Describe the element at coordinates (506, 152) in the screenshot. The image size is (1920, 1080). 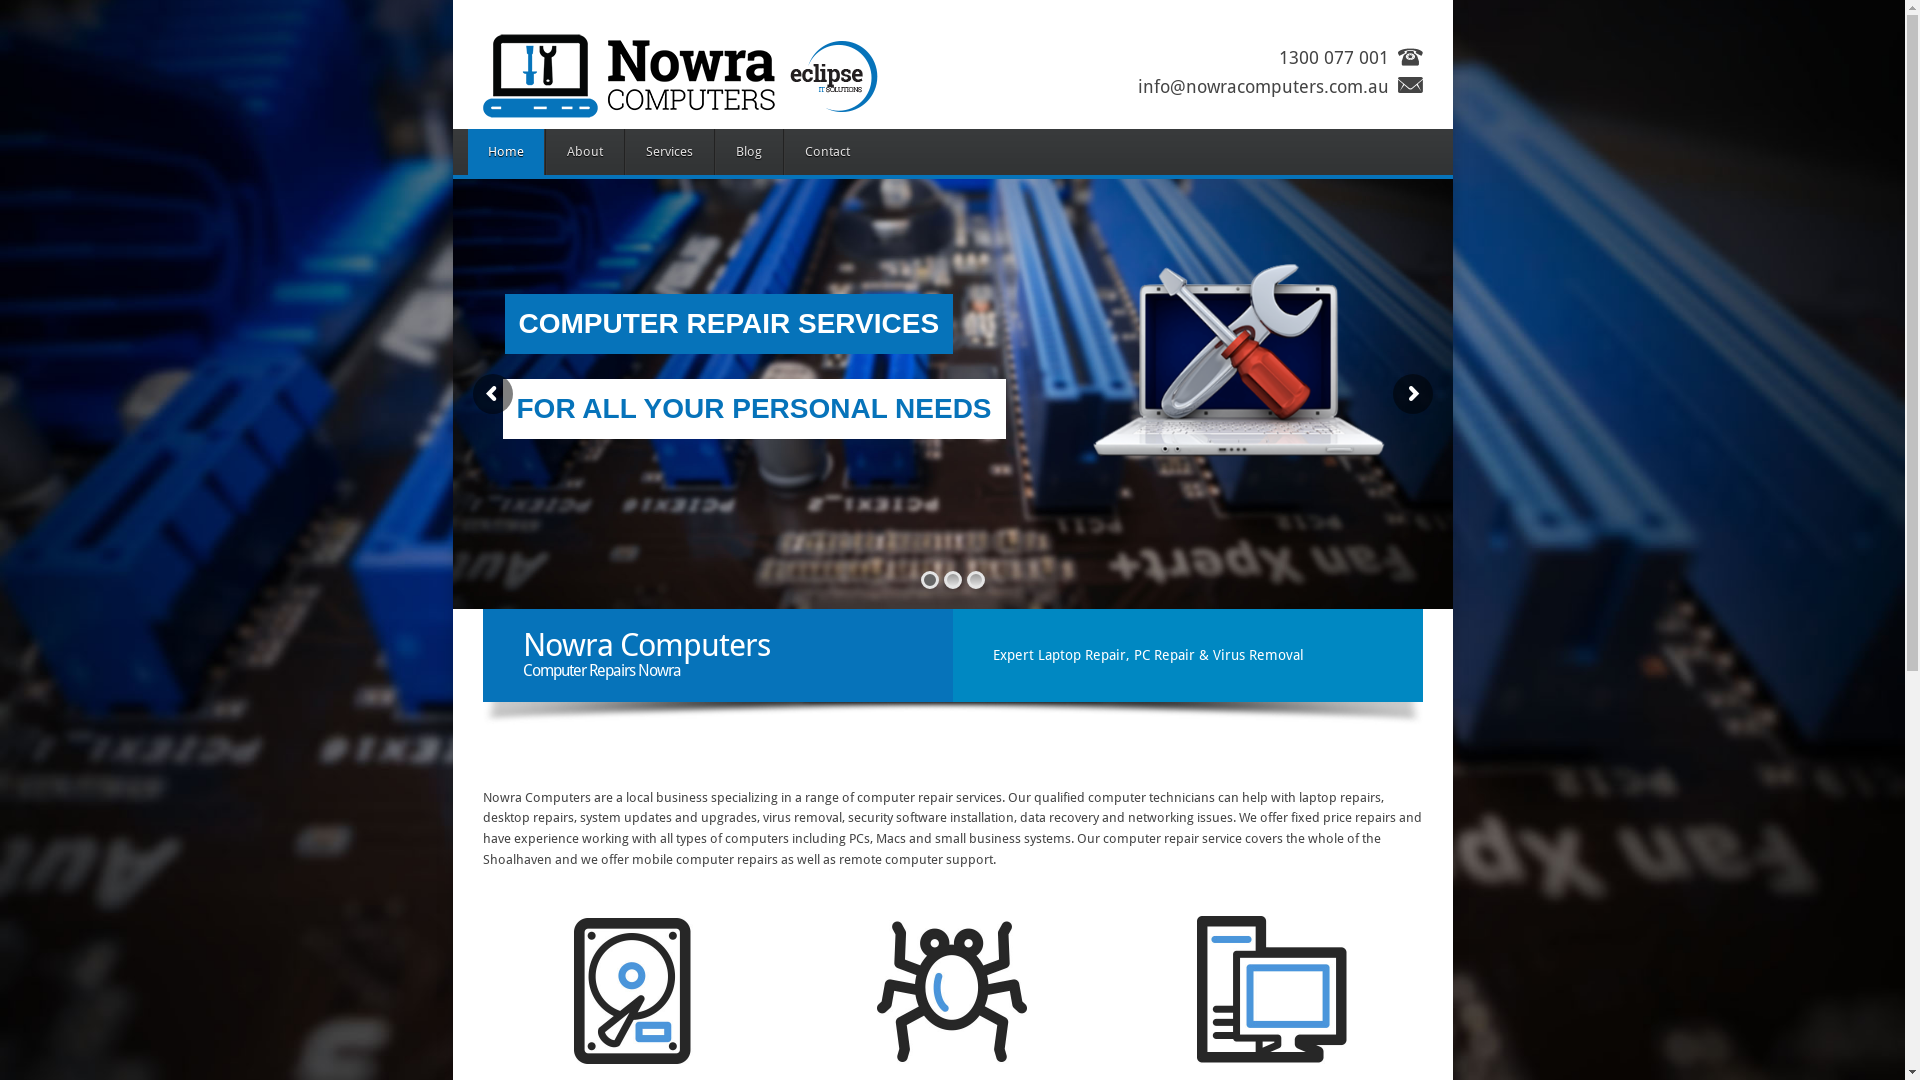
I see `Home` at that location.